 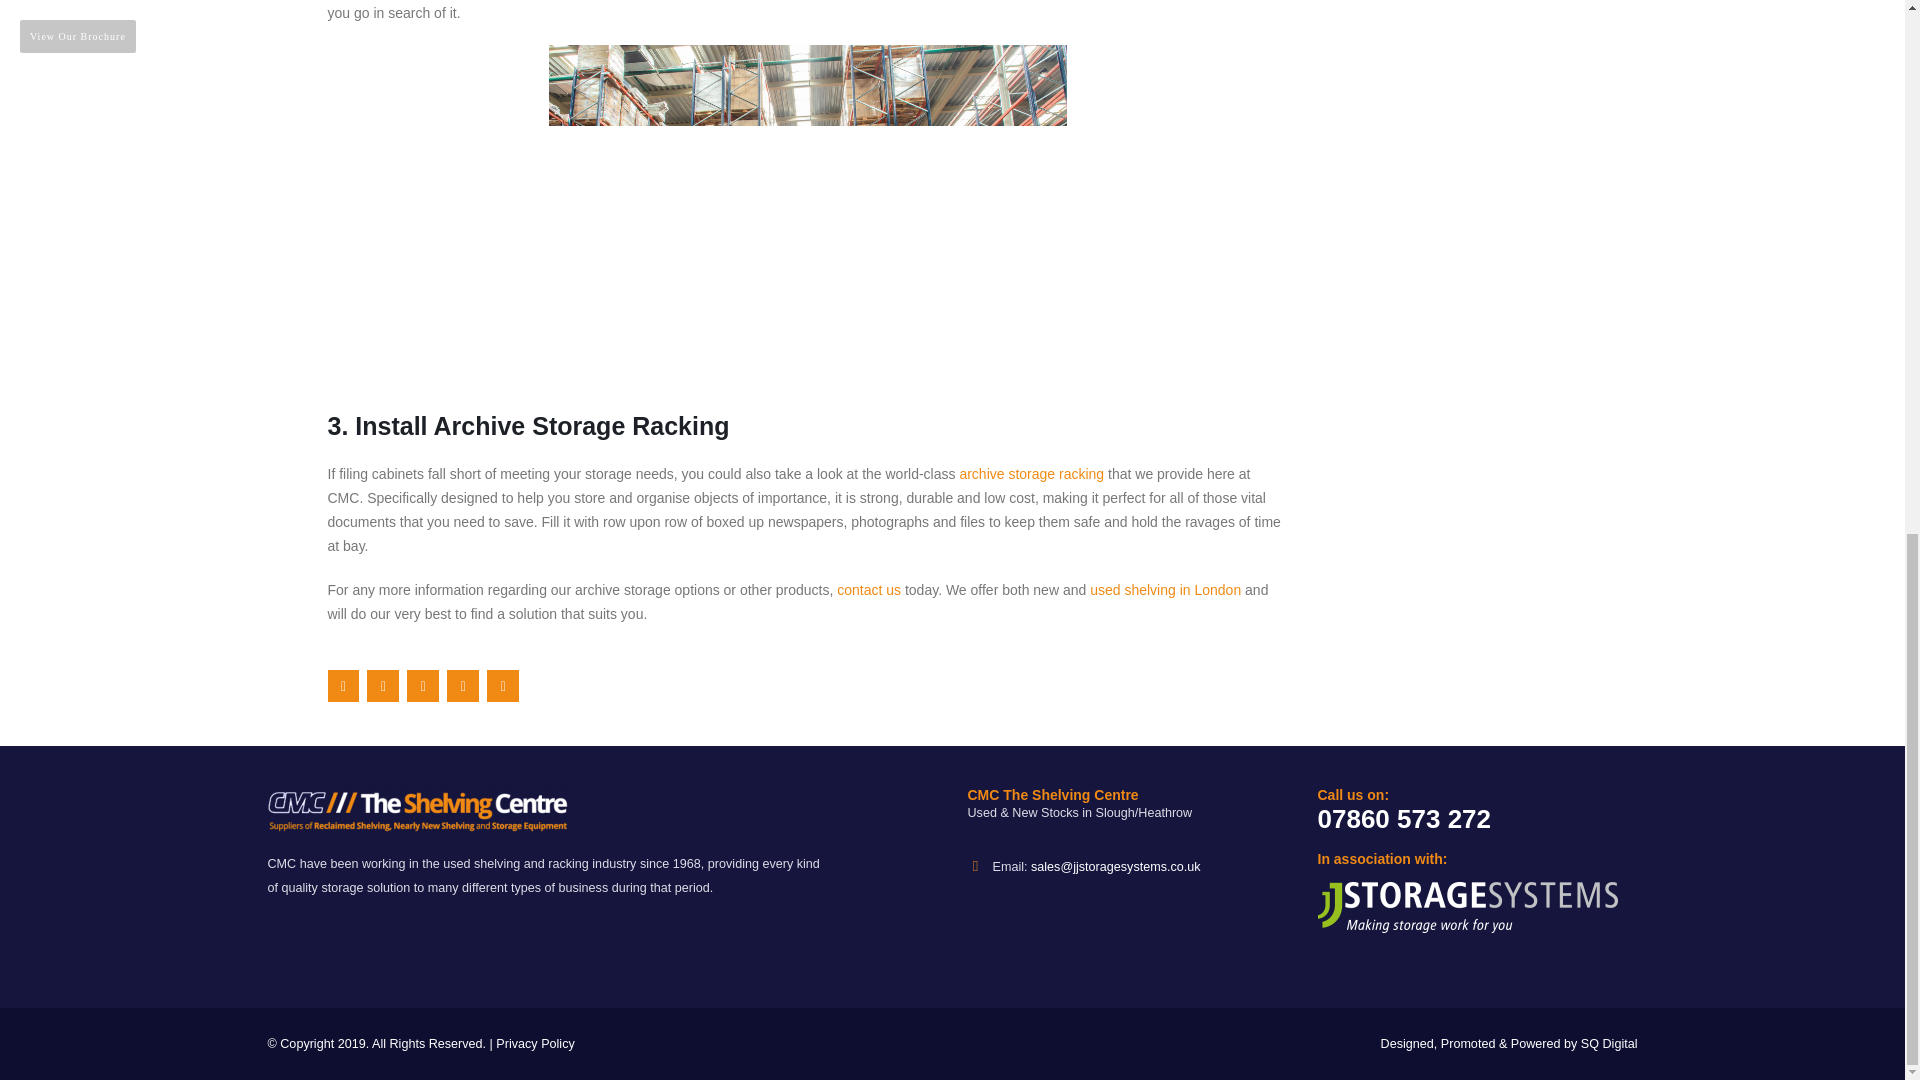 What do you see at coordinates (868, 590) in the screenshot?
I see `contact us` at bounding box center [868, 590].